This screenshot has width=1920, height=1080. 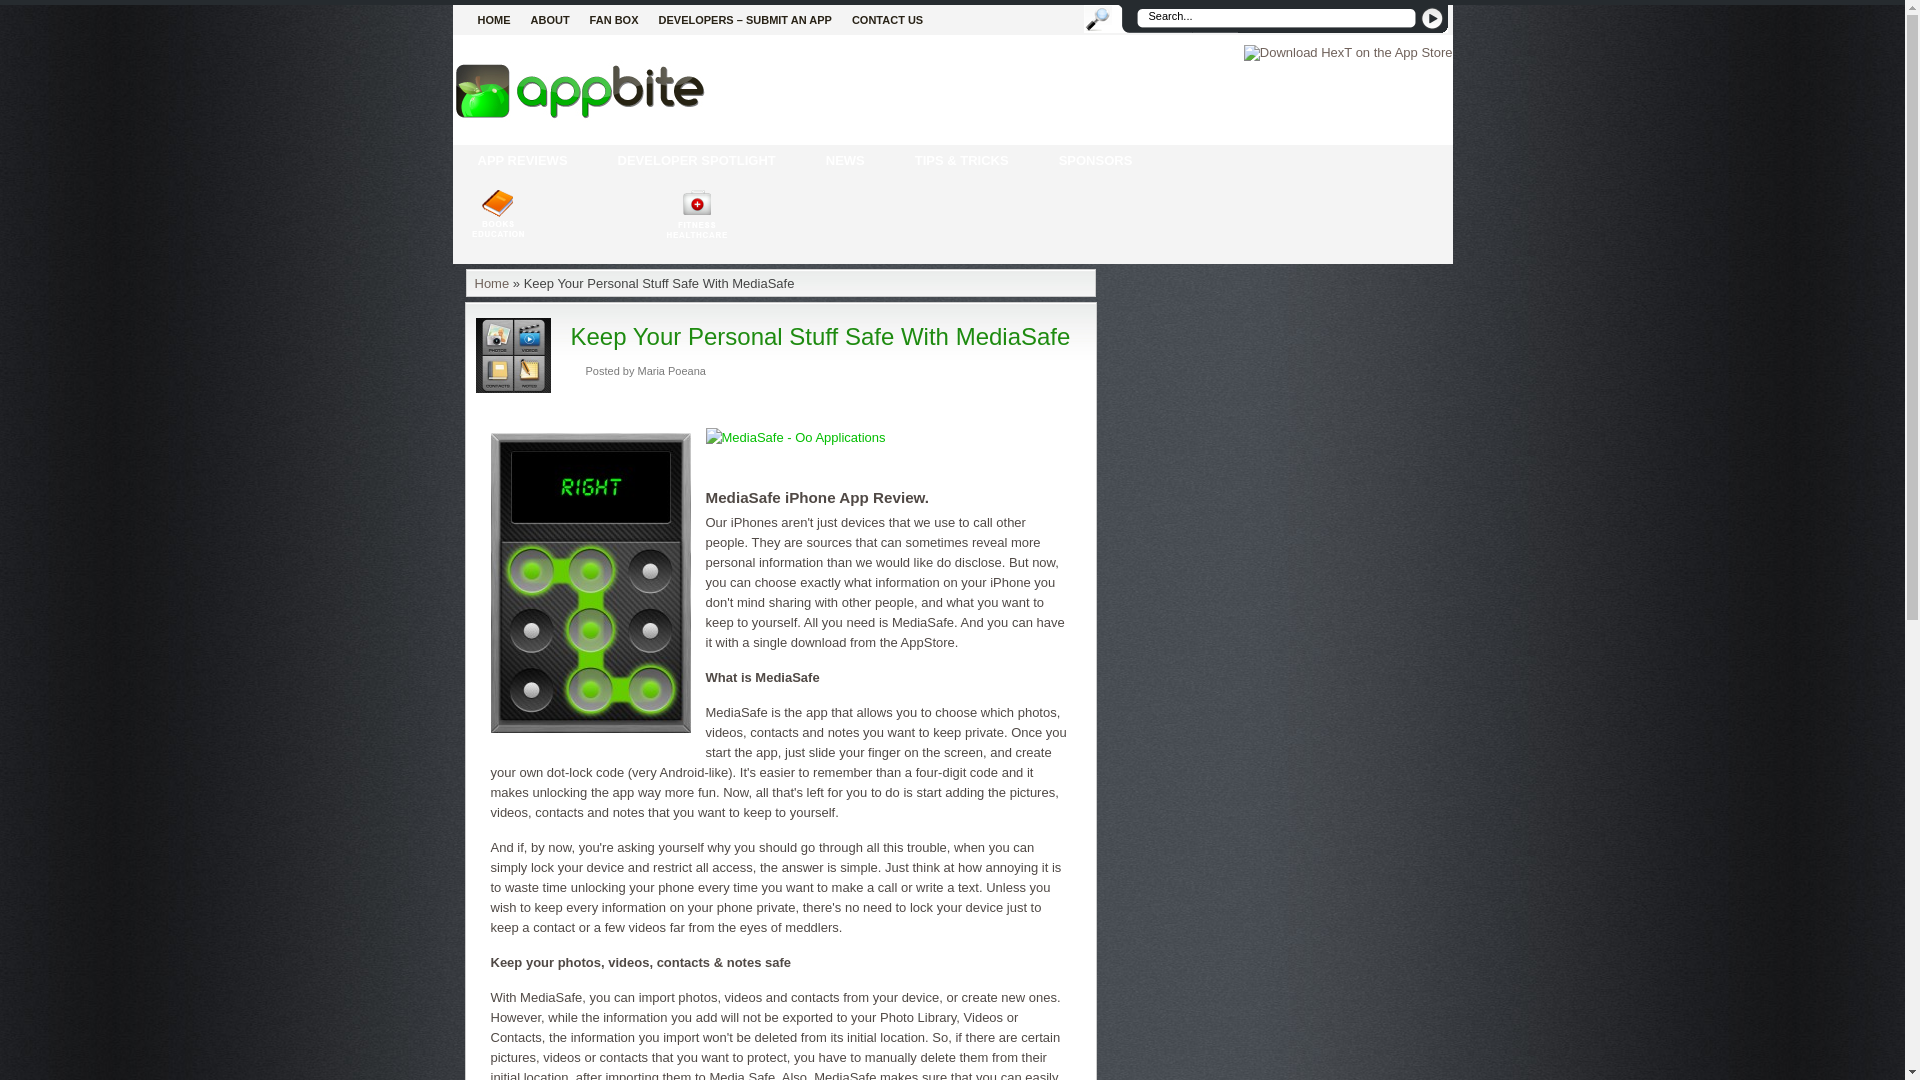 What do you see at coordinates (1274, 19) in the screenshot?
I see `Search...` at bounding box center [1274, 19].